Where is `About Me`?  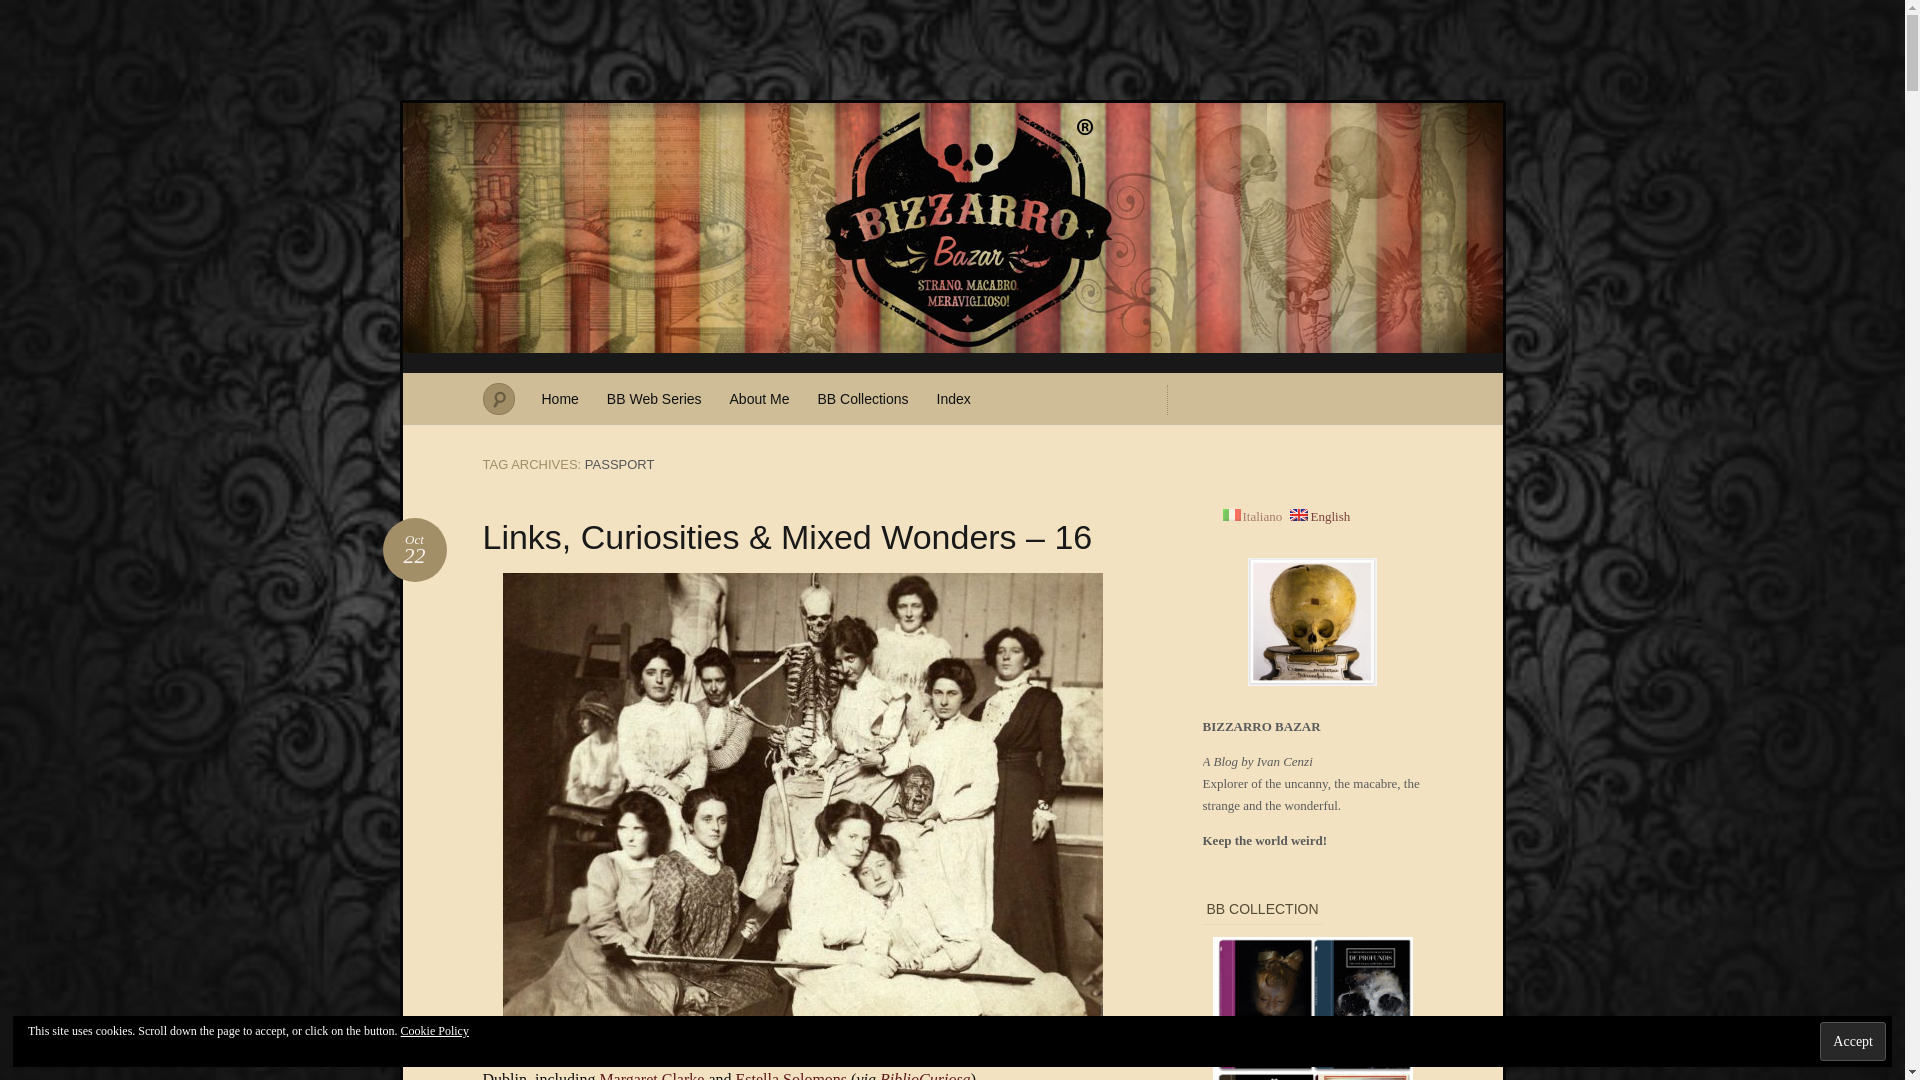 About Me is located at coordinates (760, 398).